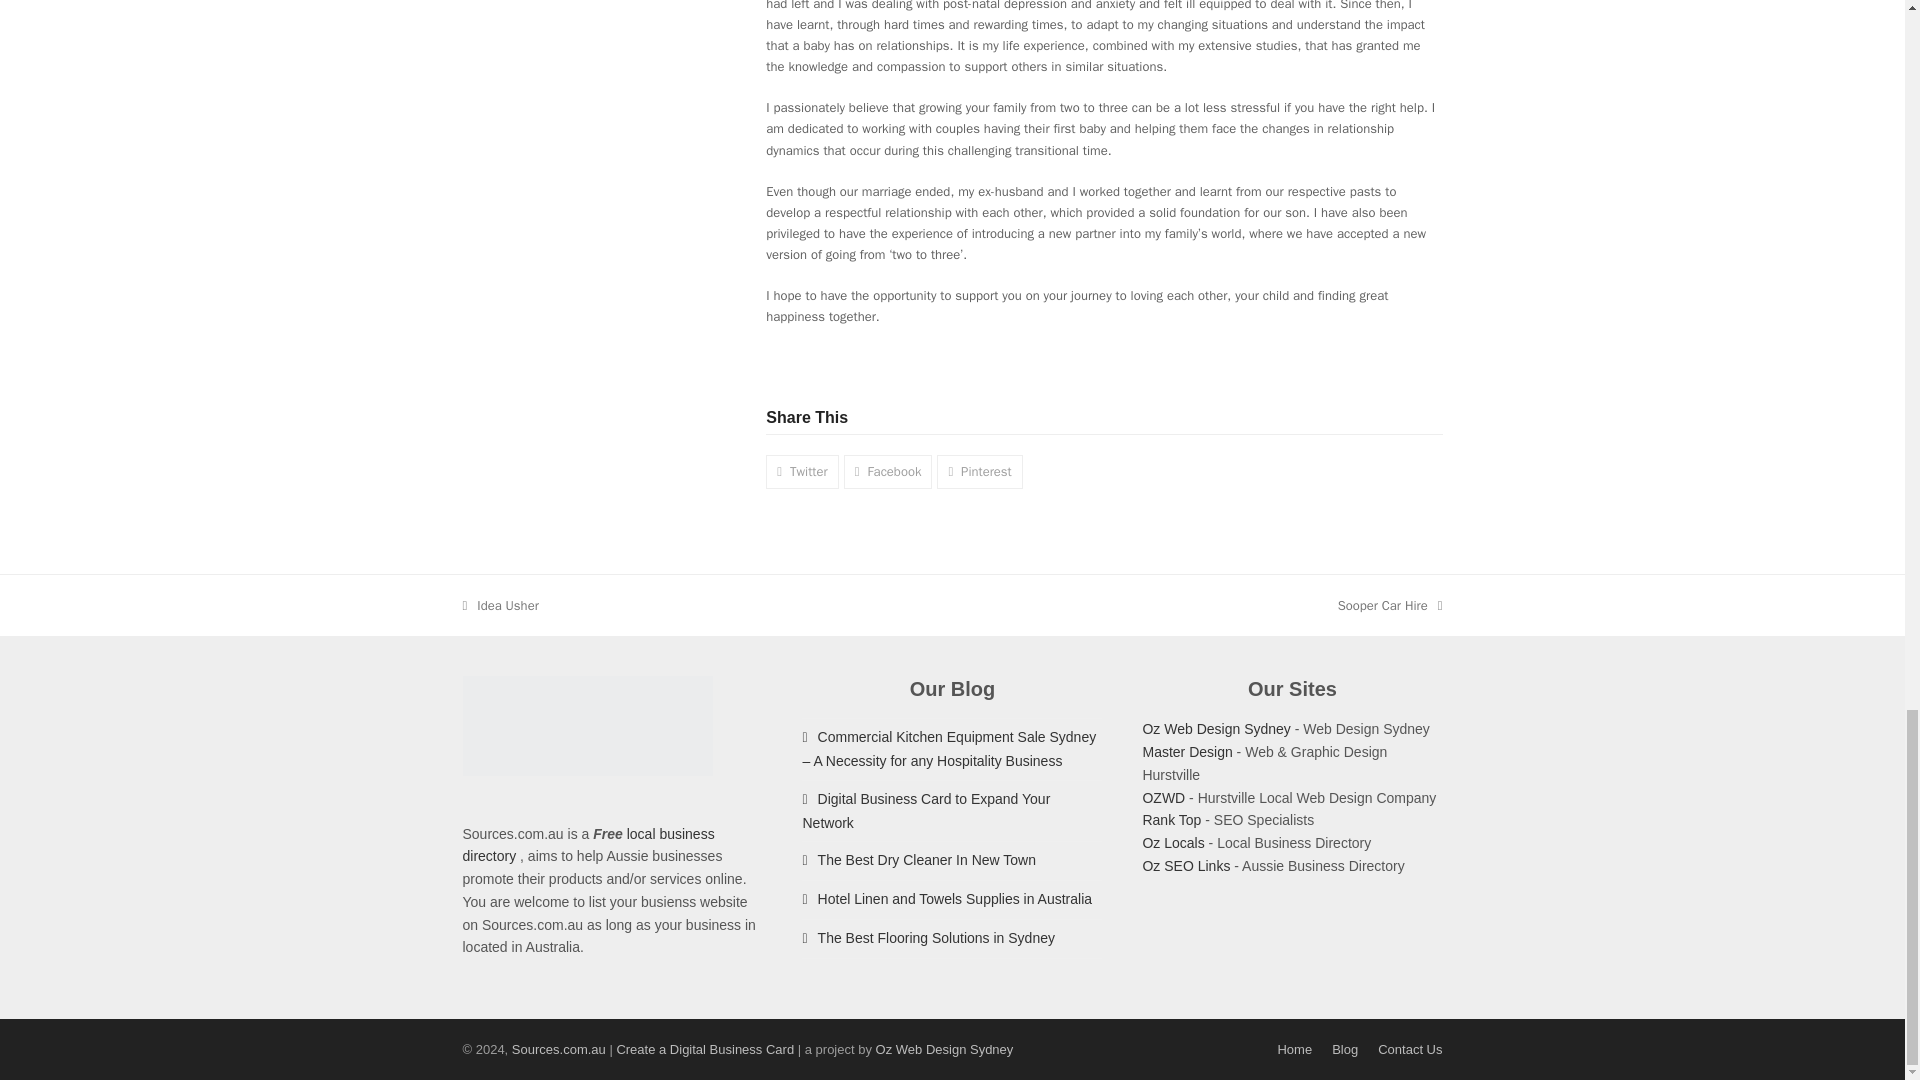 Image resolution: width=1920 pixels, height=1080 pixels. I want to click on australian business directory, so click(1186, 865).